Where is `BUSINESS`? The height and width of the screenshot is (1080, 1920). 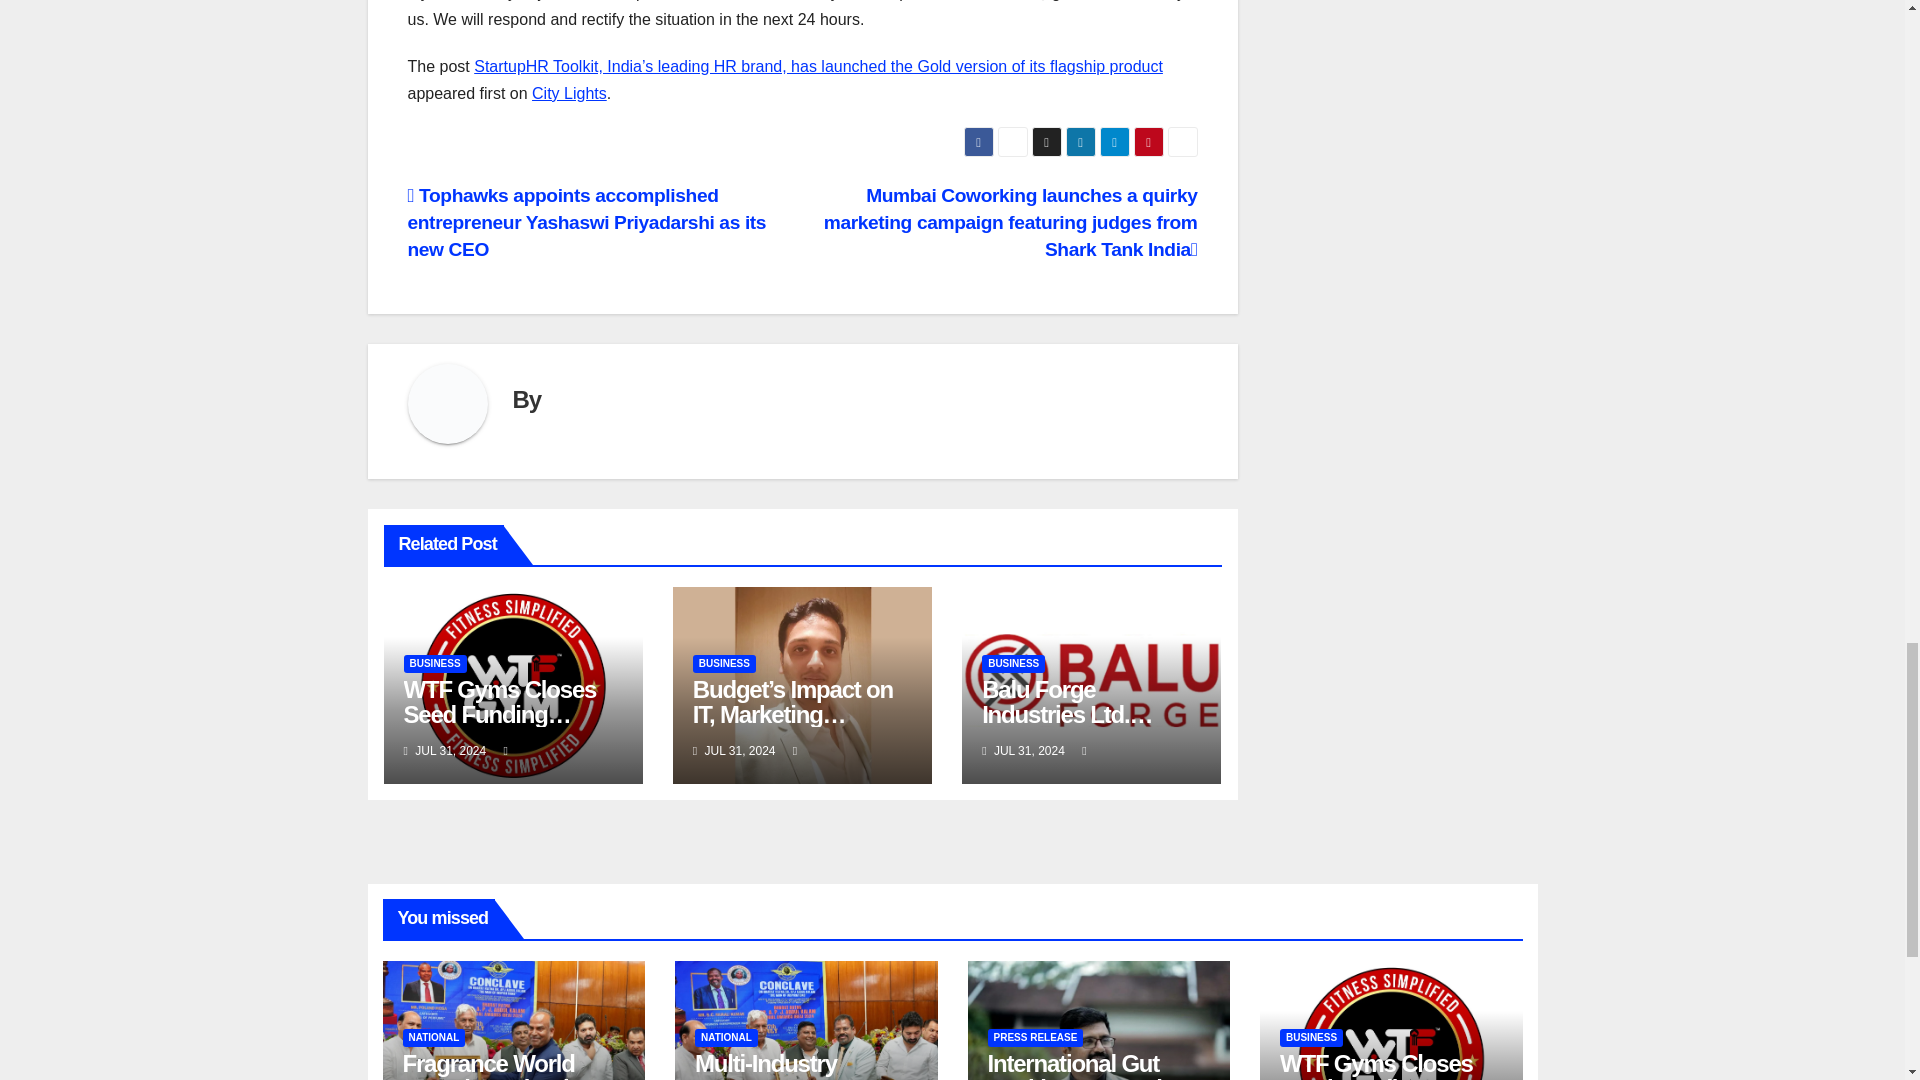 BUSINESS is located at coordinates (724, 663).